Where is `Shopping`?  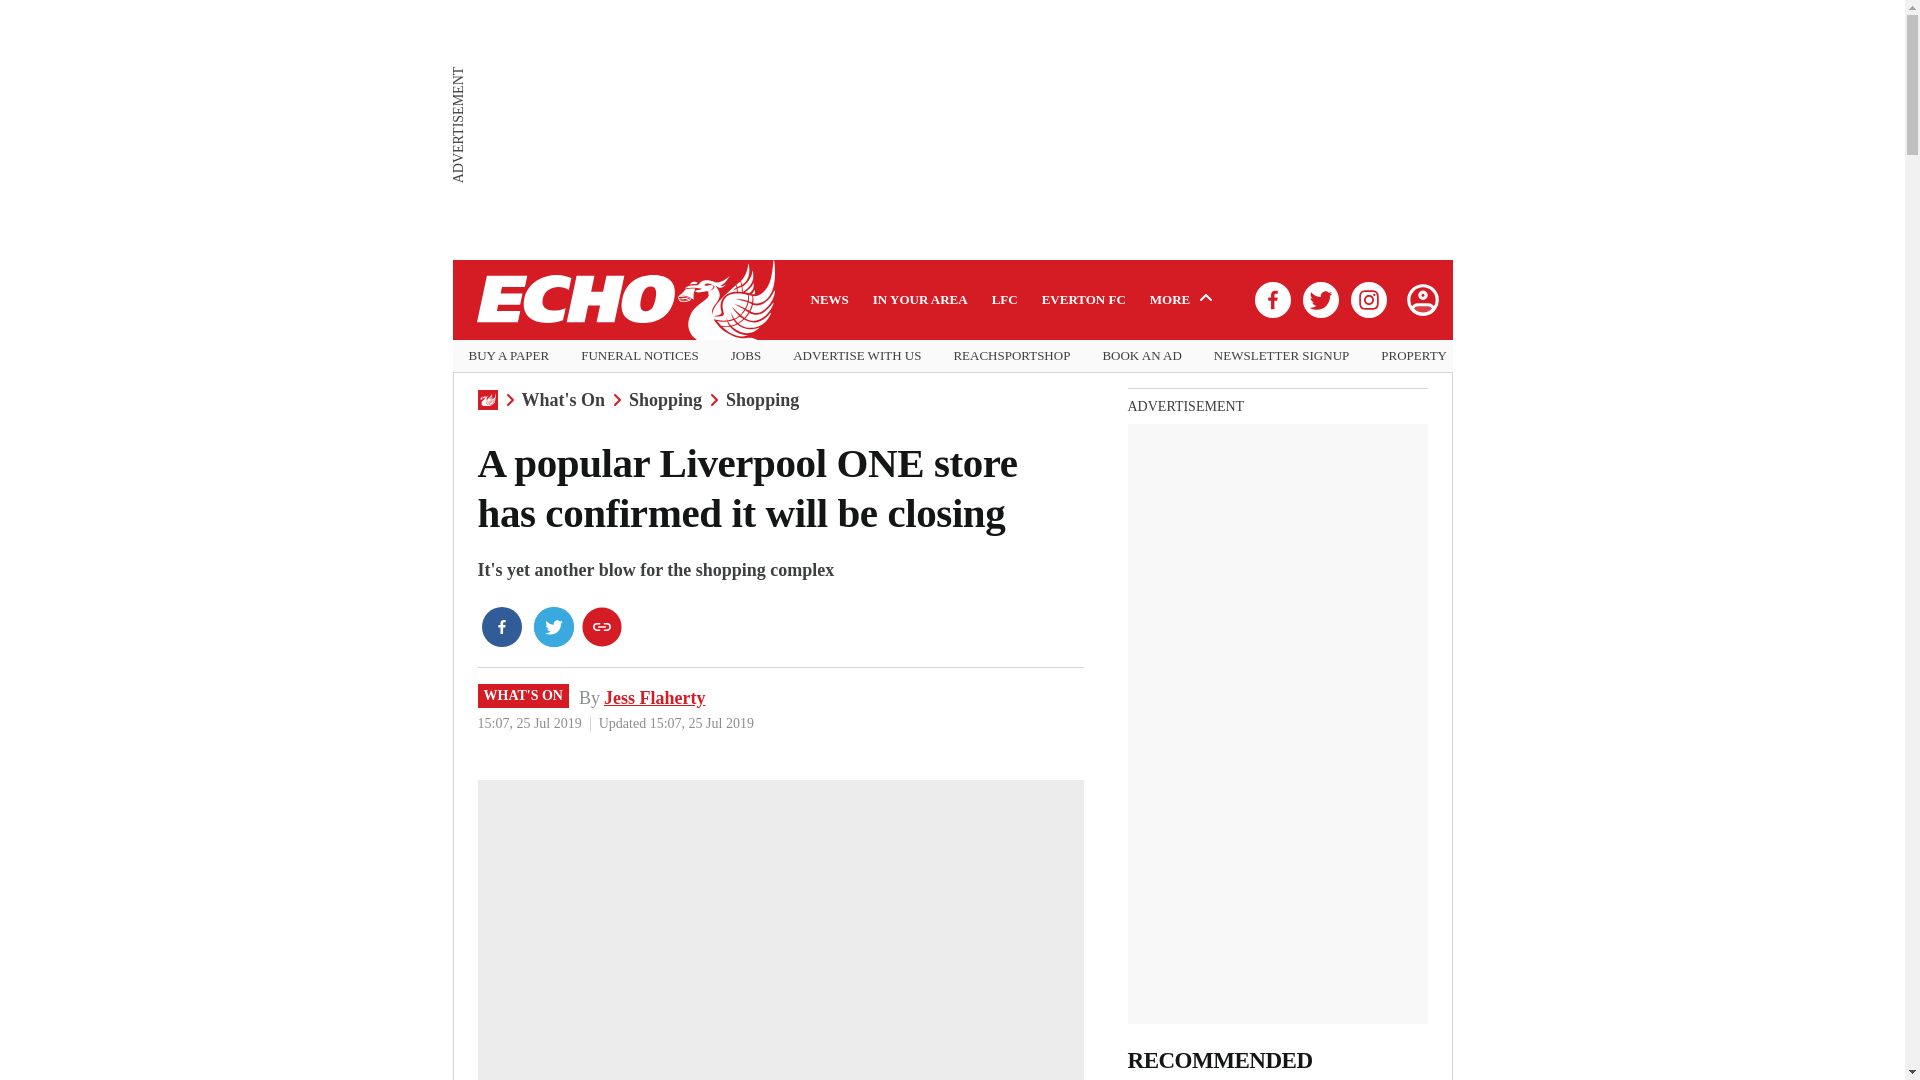
Shopping is located at coordinates (762, 400).